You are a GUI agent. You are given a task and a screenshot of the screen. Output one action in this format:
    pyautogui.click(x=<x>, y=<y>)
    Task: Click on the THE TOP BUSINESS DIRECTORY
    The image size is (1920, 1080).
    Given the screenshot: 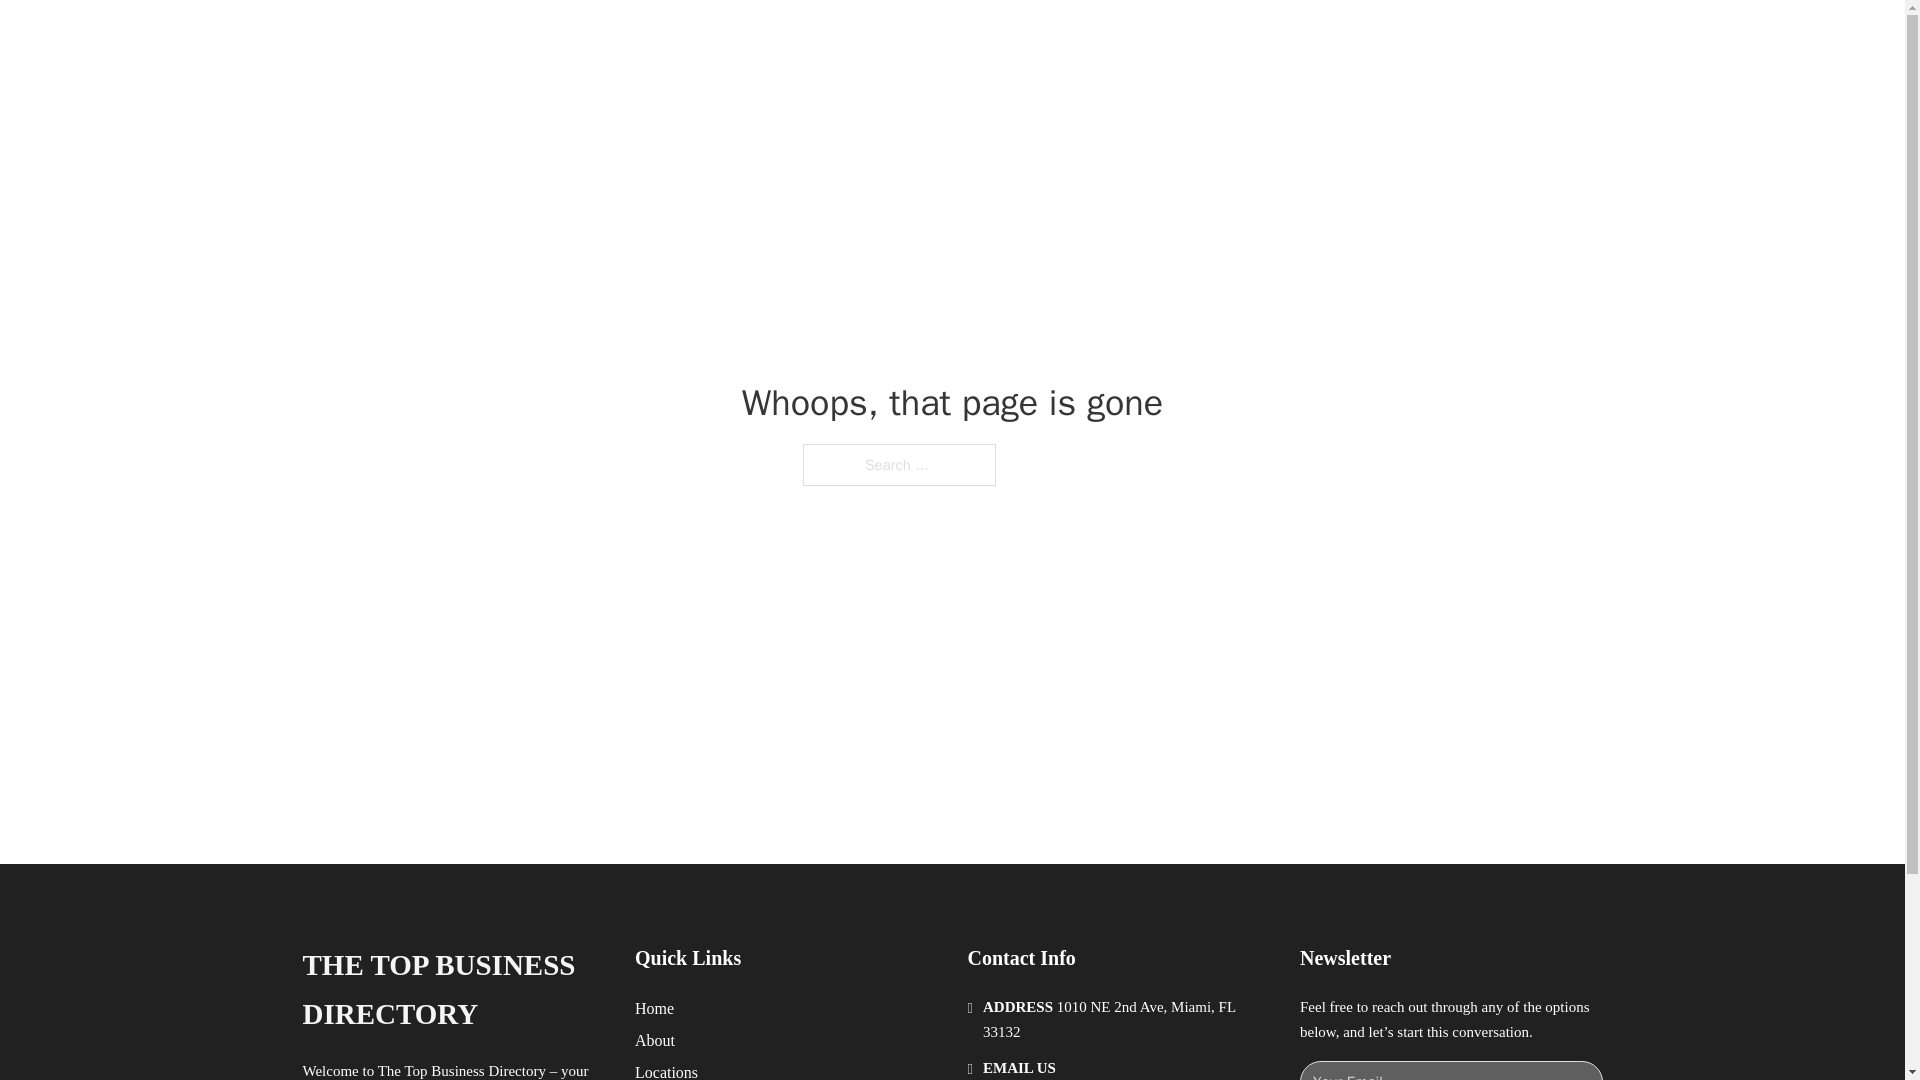 What is the action you would take?
    pyautogui.click(x=611, y=38)
    